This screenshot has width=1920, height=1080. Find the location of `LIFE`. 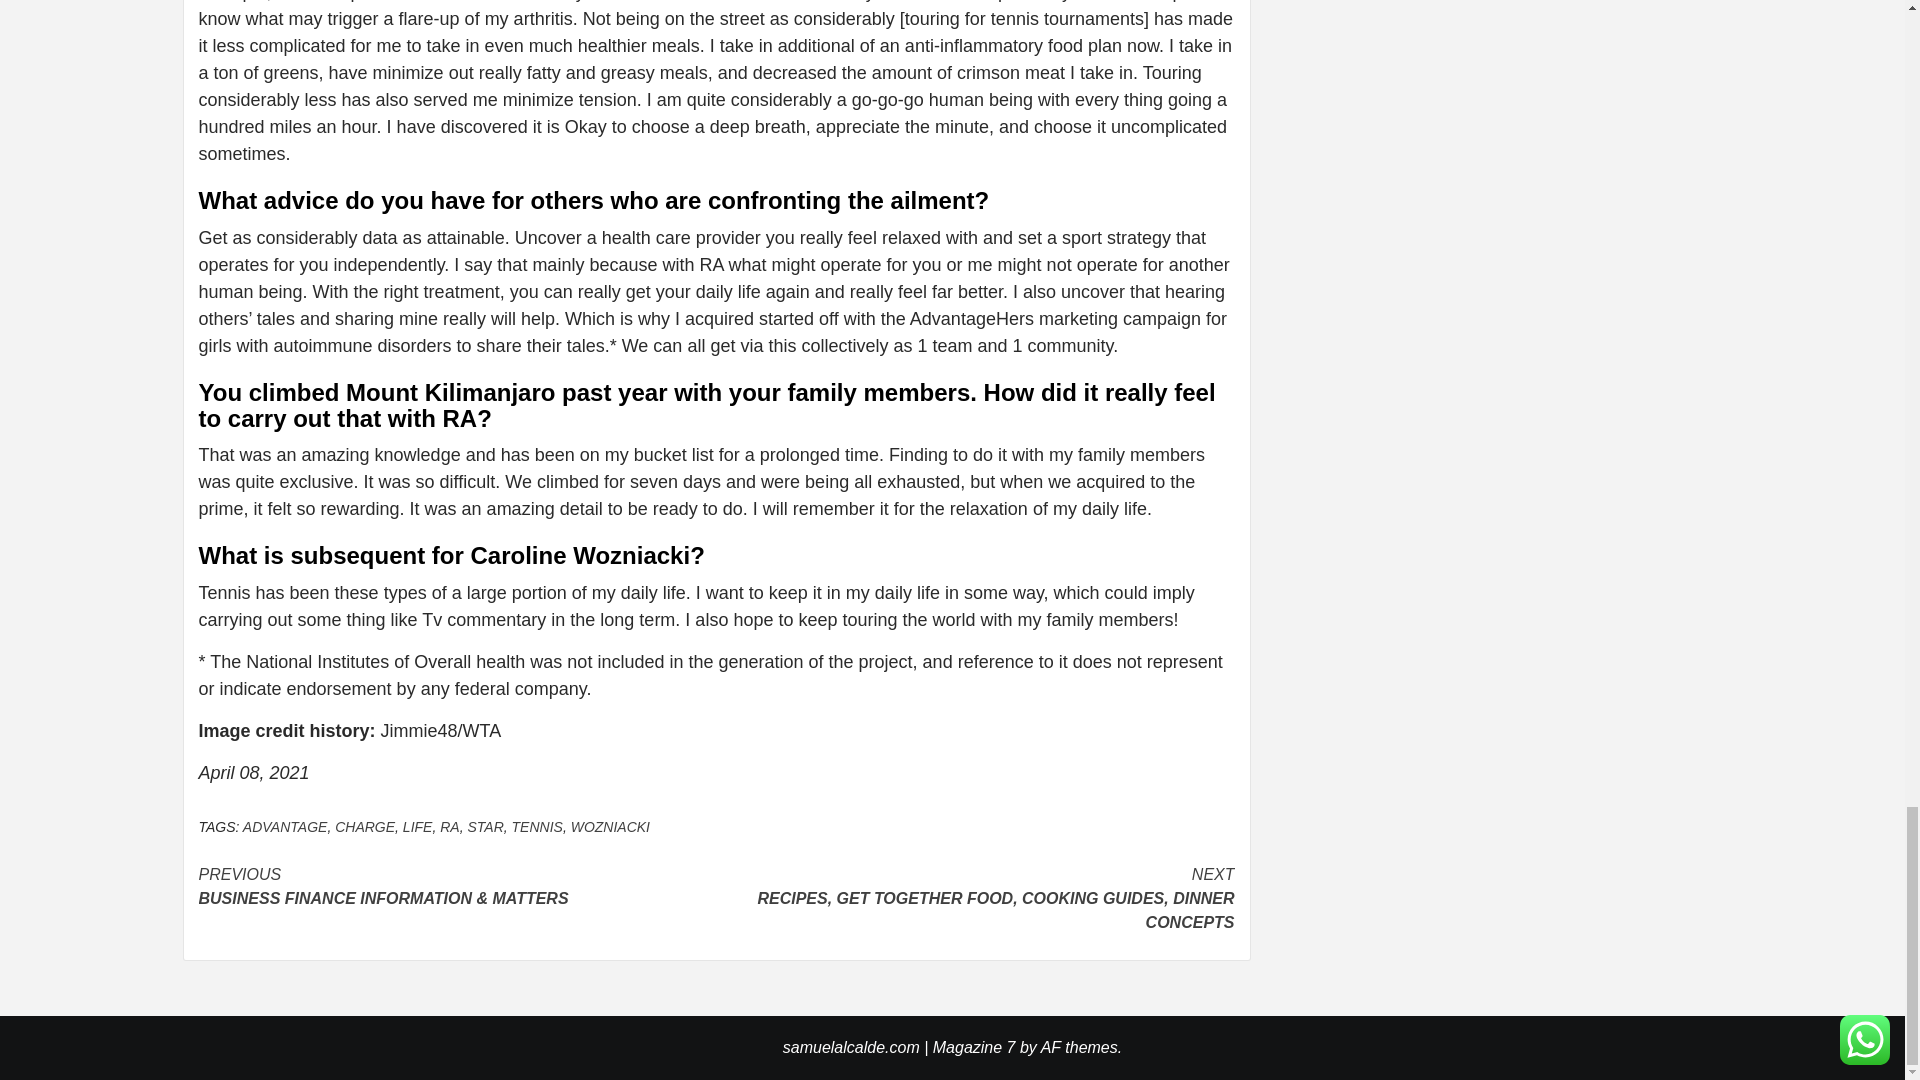

LIFE is located at coordinates (418, 826).